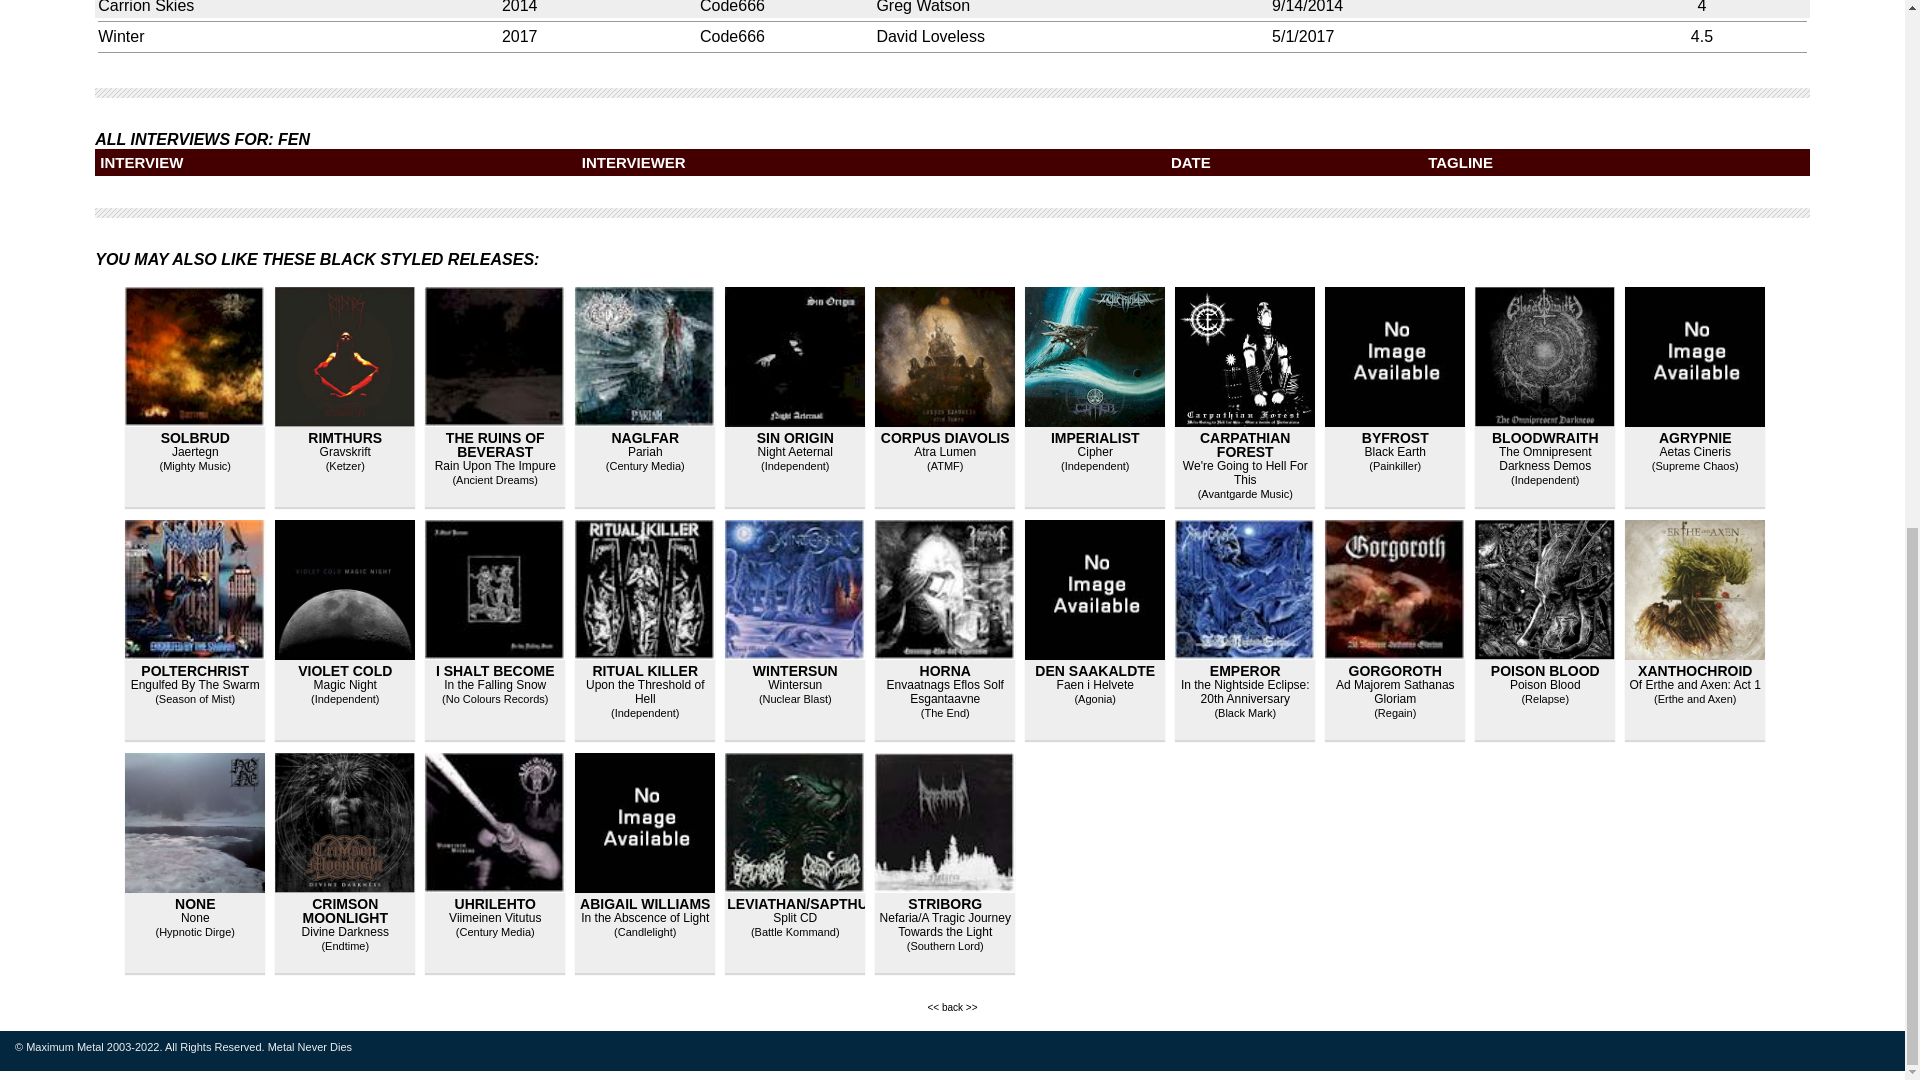  What do you see at coordinates (344, 438) in the screenshot?
I see `RIMTHURS` at bounding box center [344, 438].